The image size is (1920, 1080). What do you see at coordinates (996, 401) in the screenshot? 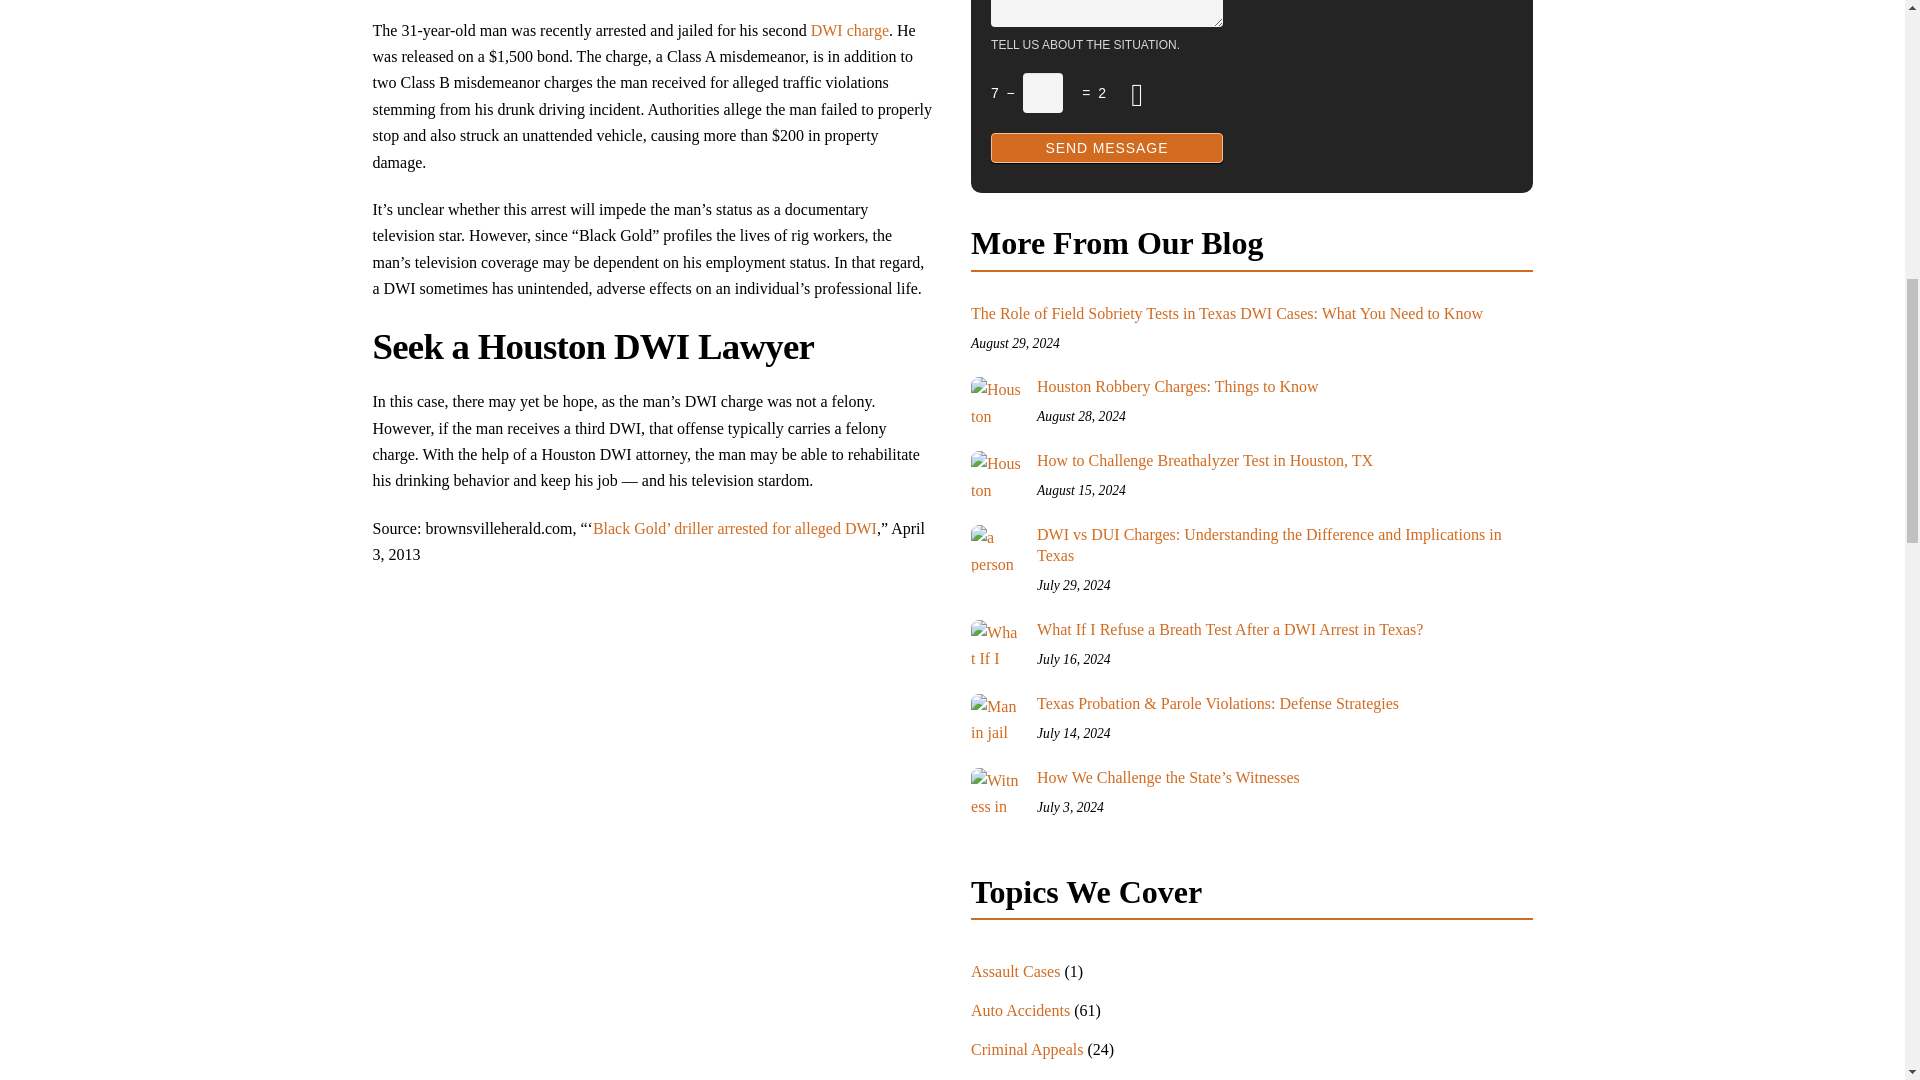
I see `Houston Criminal Defense Lawyer Tad Nelson` at bounding box center [996, 401].